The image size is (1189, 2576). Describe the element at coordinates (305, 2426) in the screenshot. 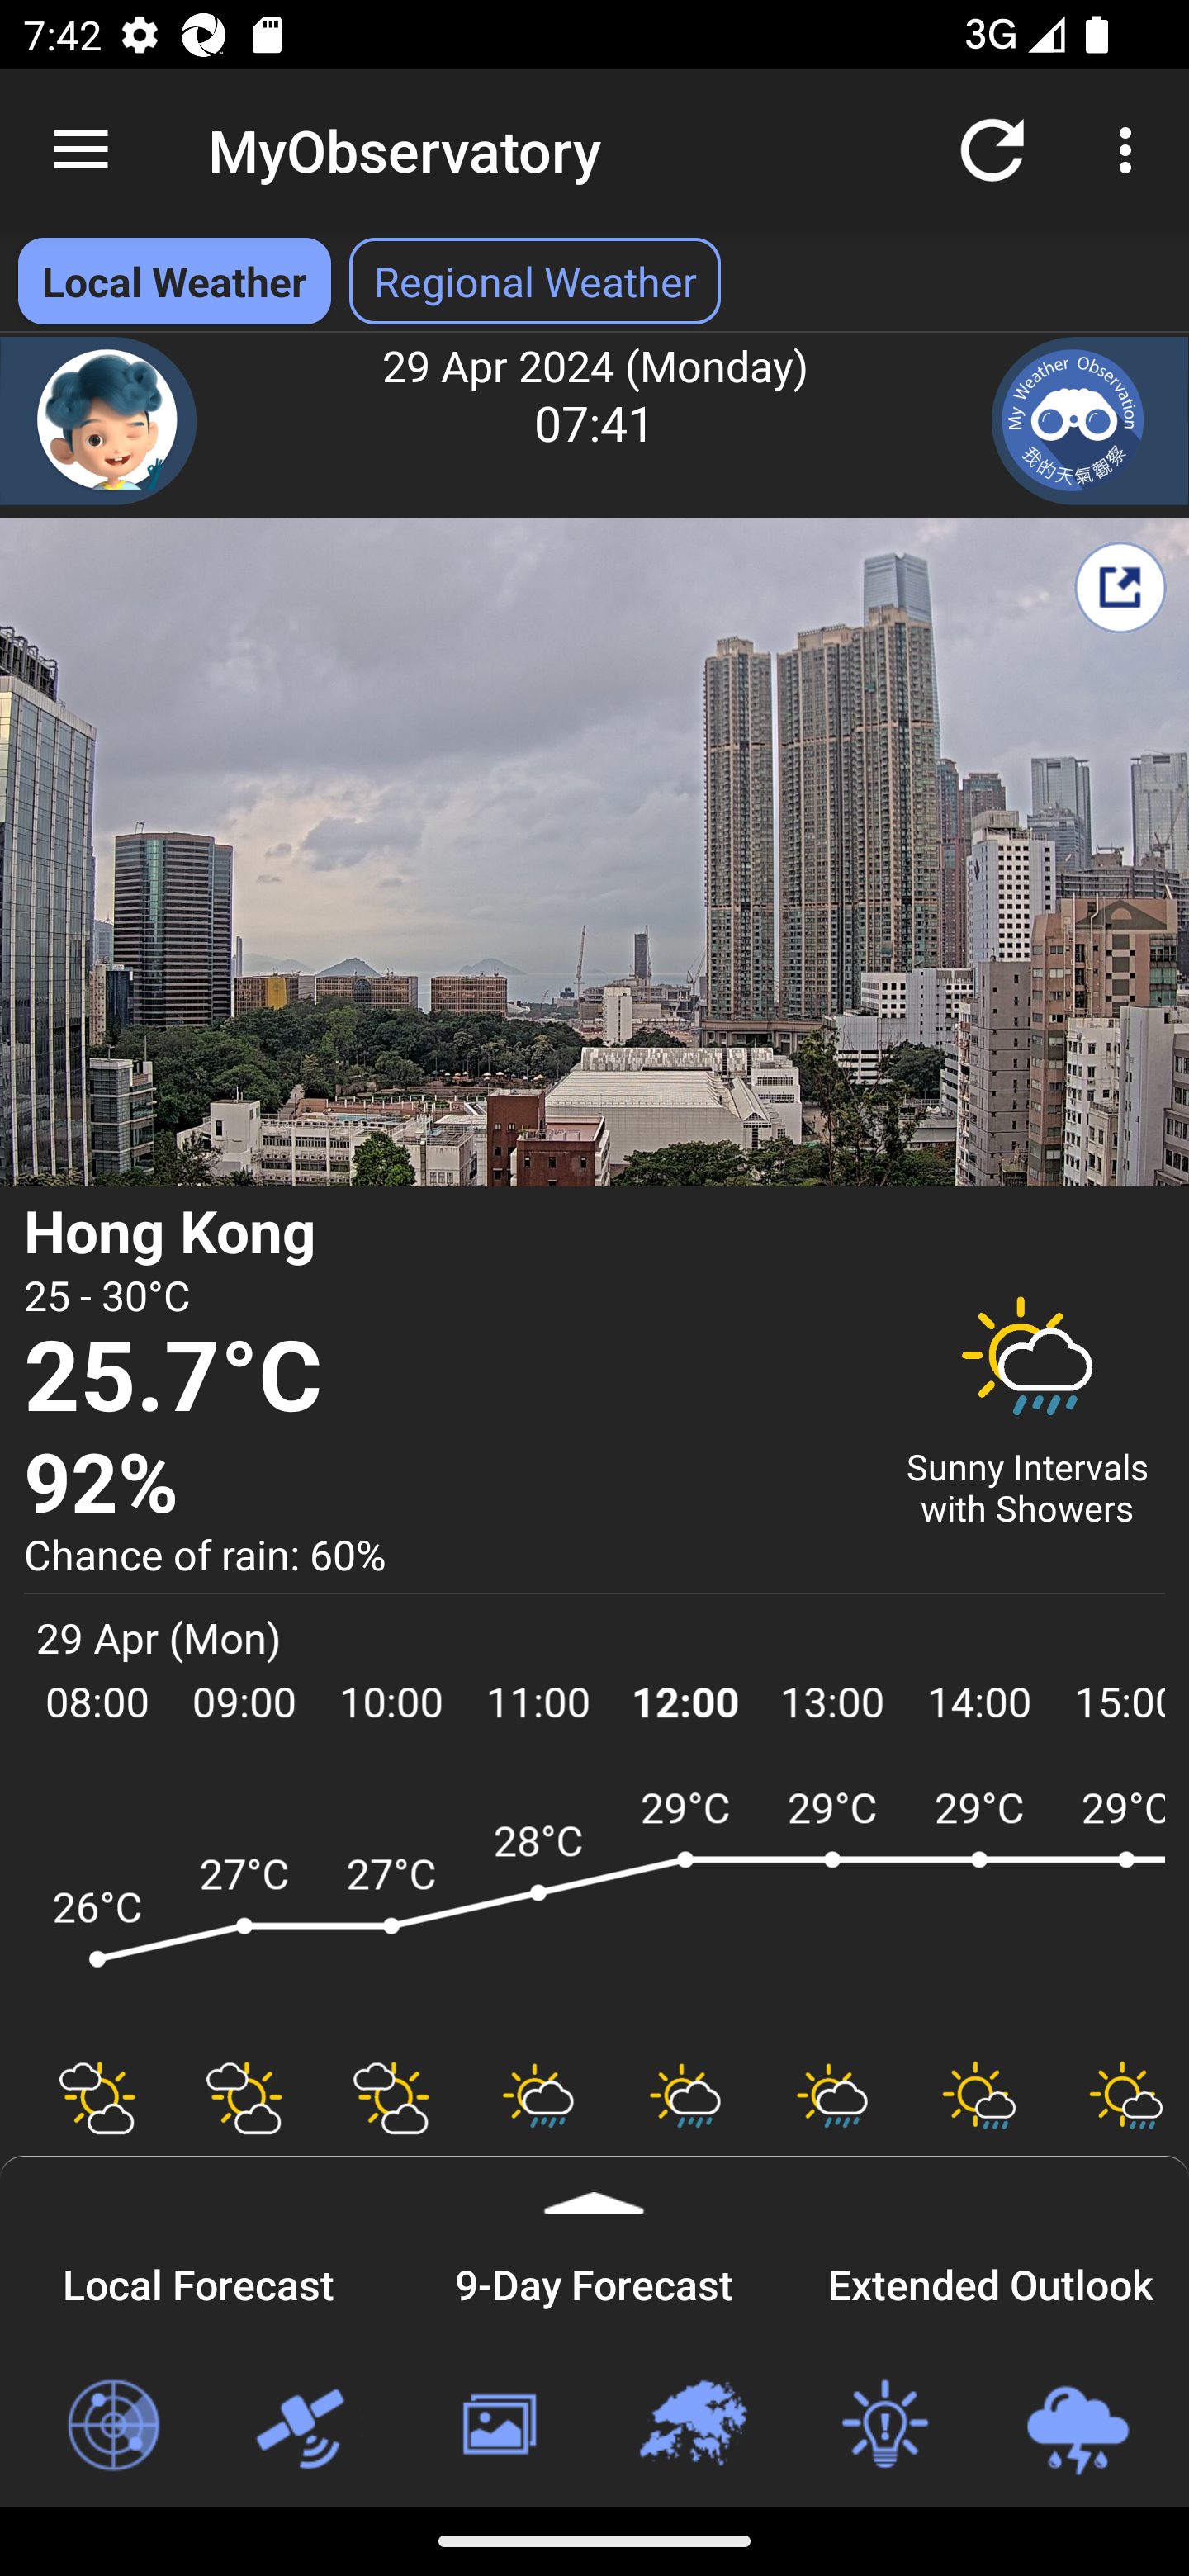

I see `Satellite Images` at that location.